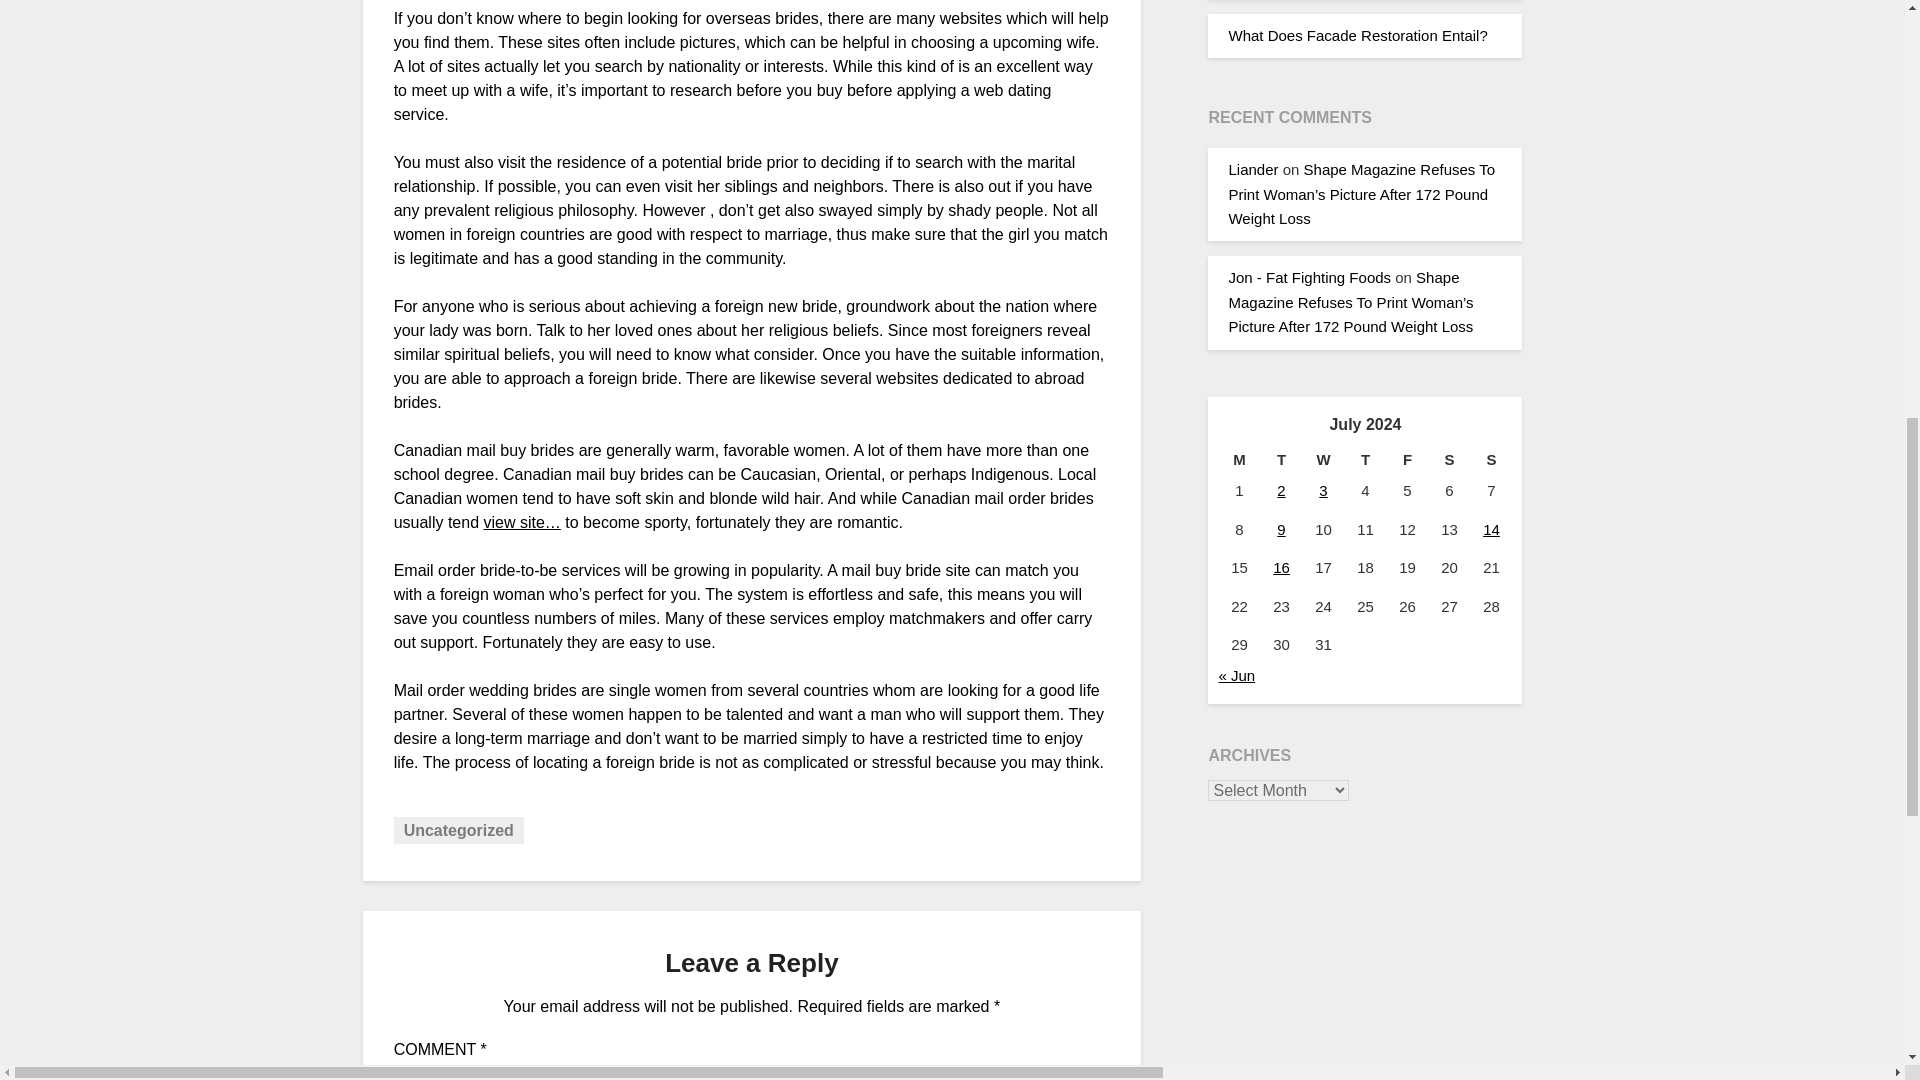 The image size is (1920, 1080). Describe the element at coordinates (1280, 460) in the screenshot. I see `Tuesday` at that location.